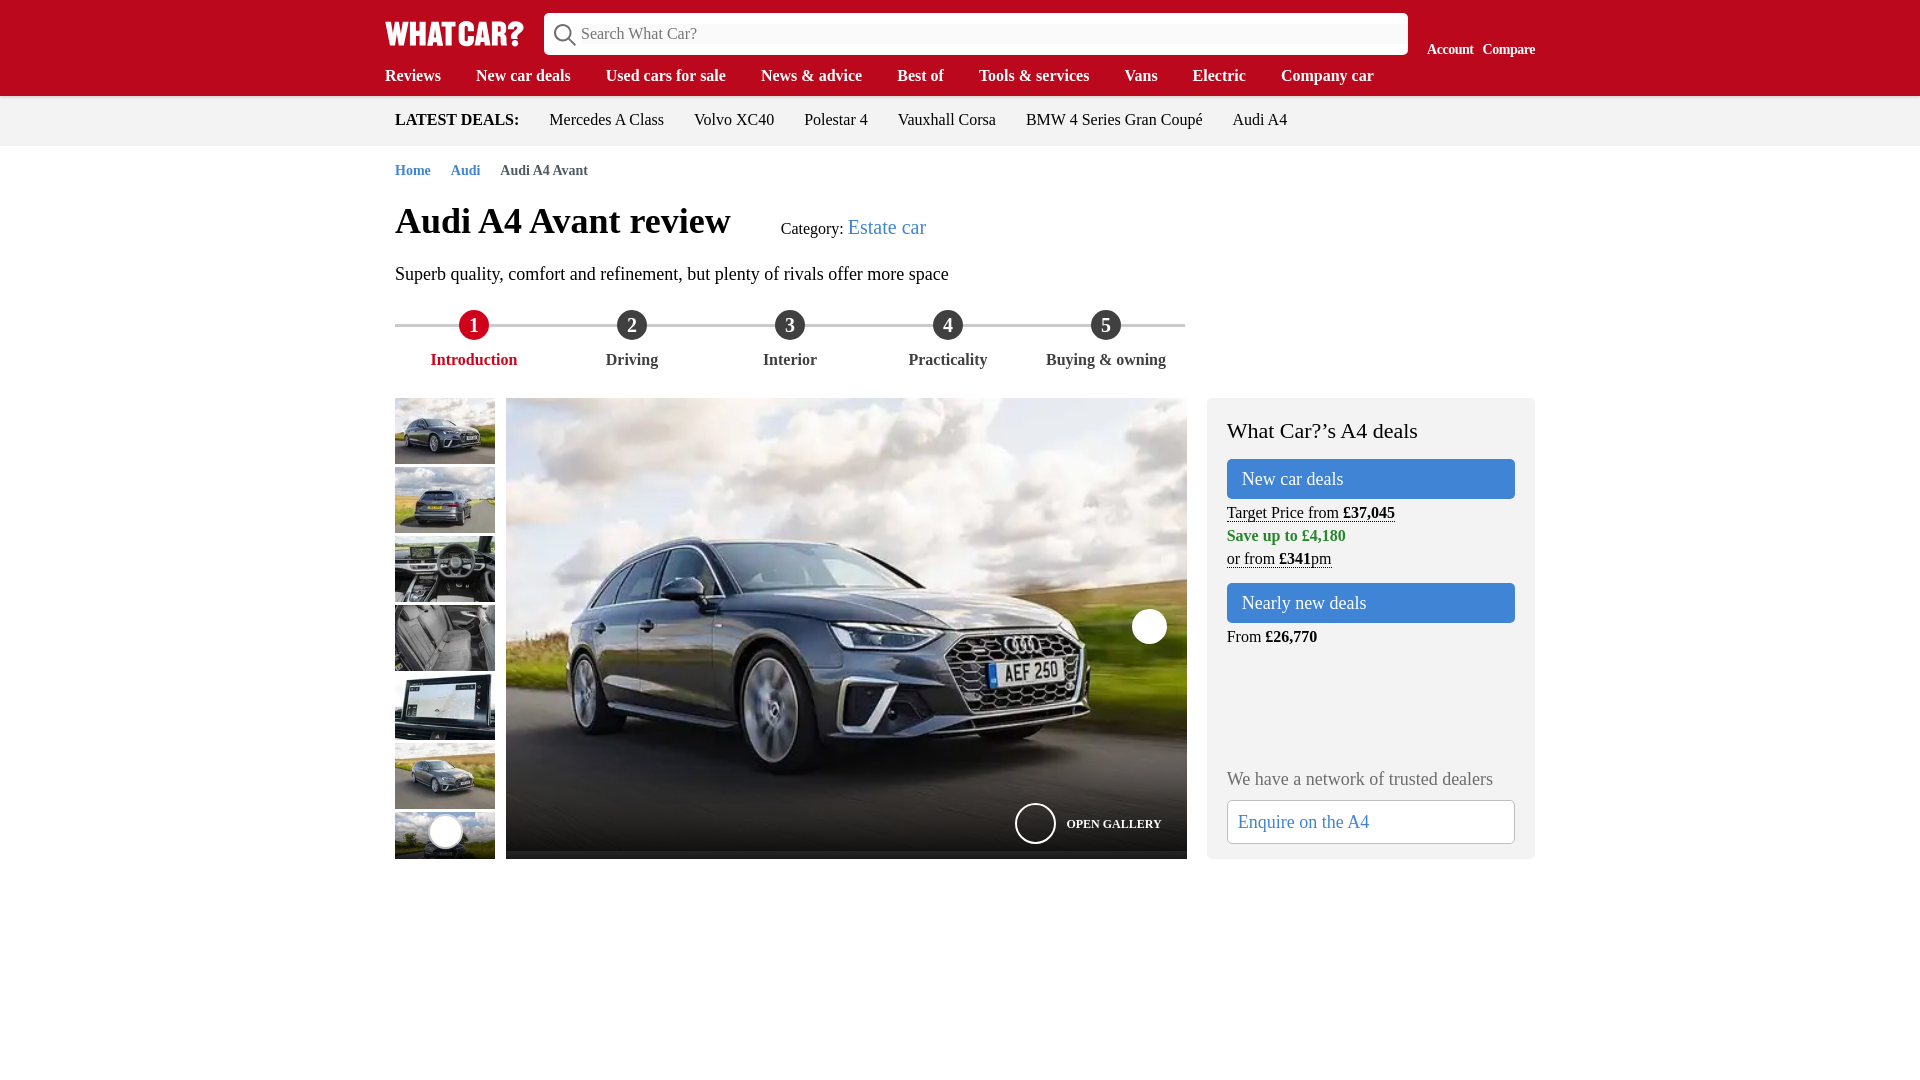 The image size is (1920, 1080). Describe the element at coordinates (1336, 76) in the screenshot. I see `Company car` at that location.